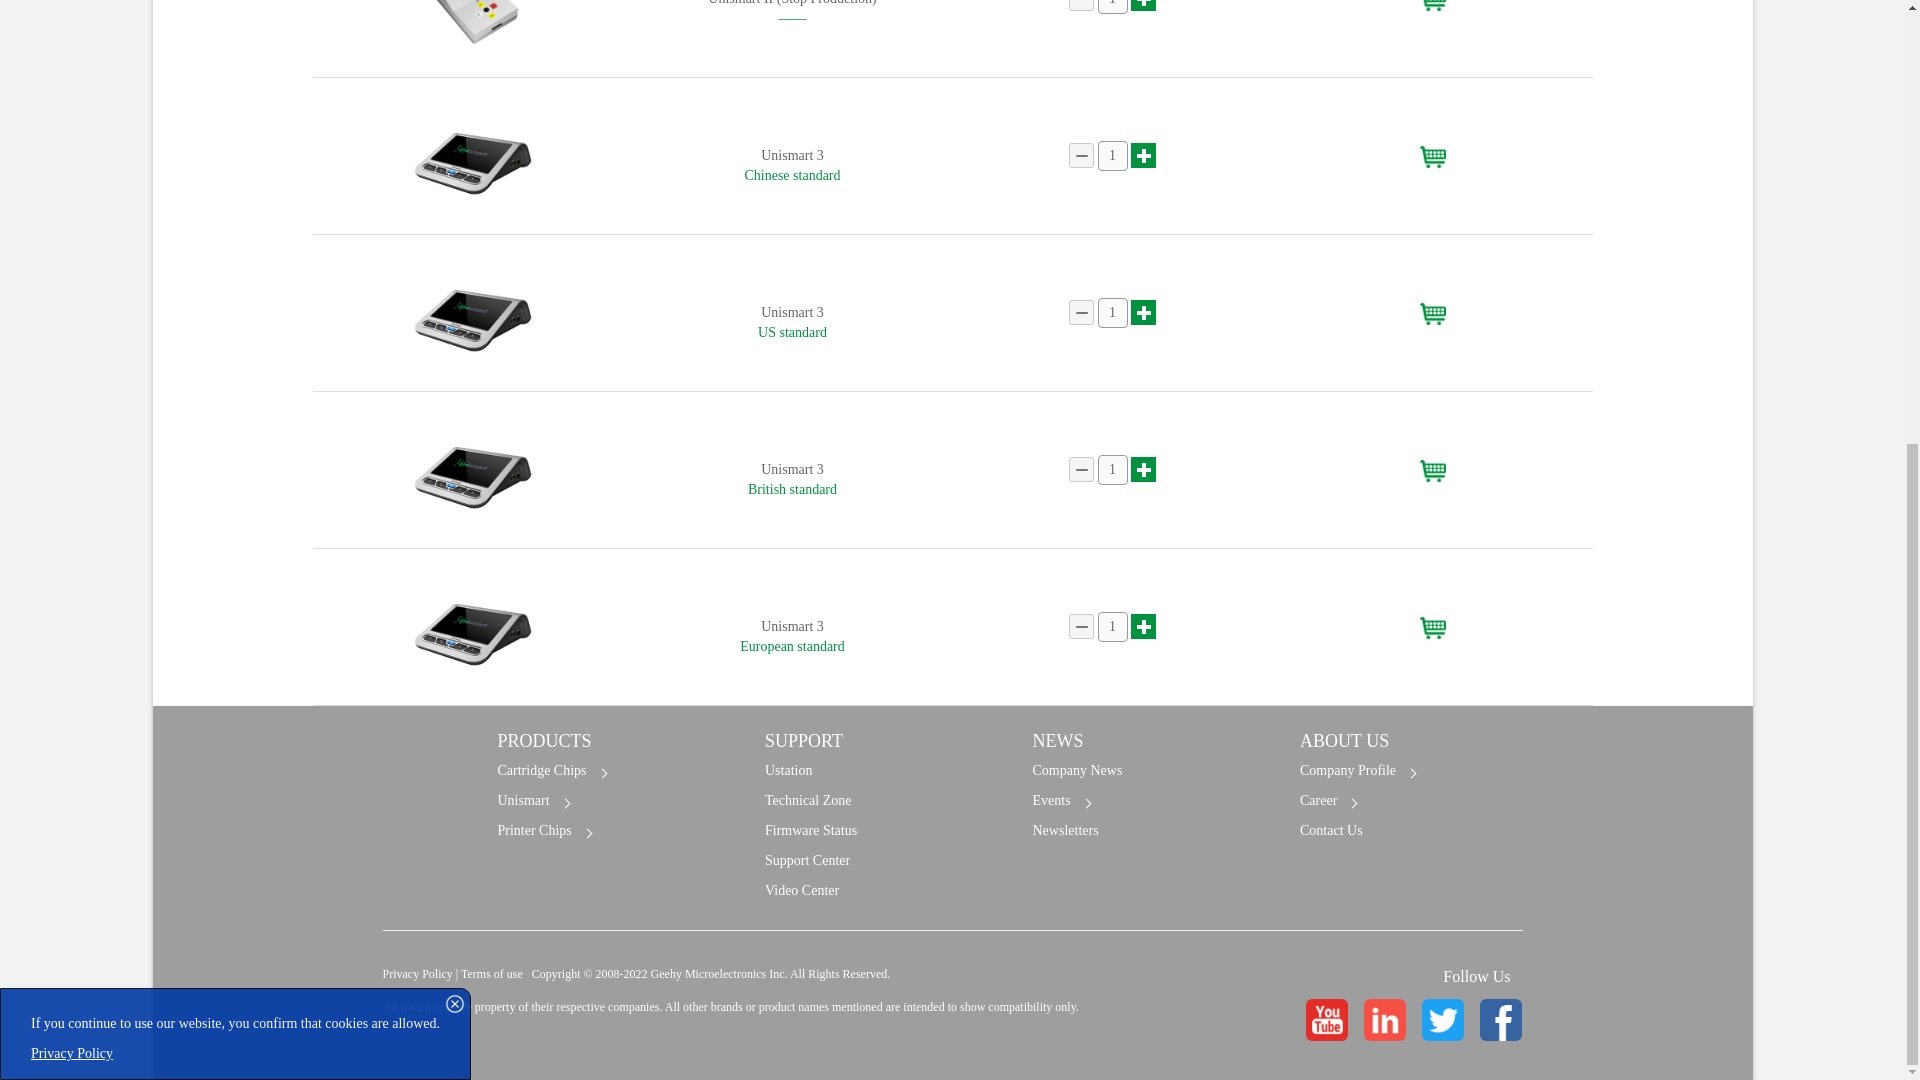  Describe the element at coordinates (1113, 156) in the screenshot. I see `1` at that location.